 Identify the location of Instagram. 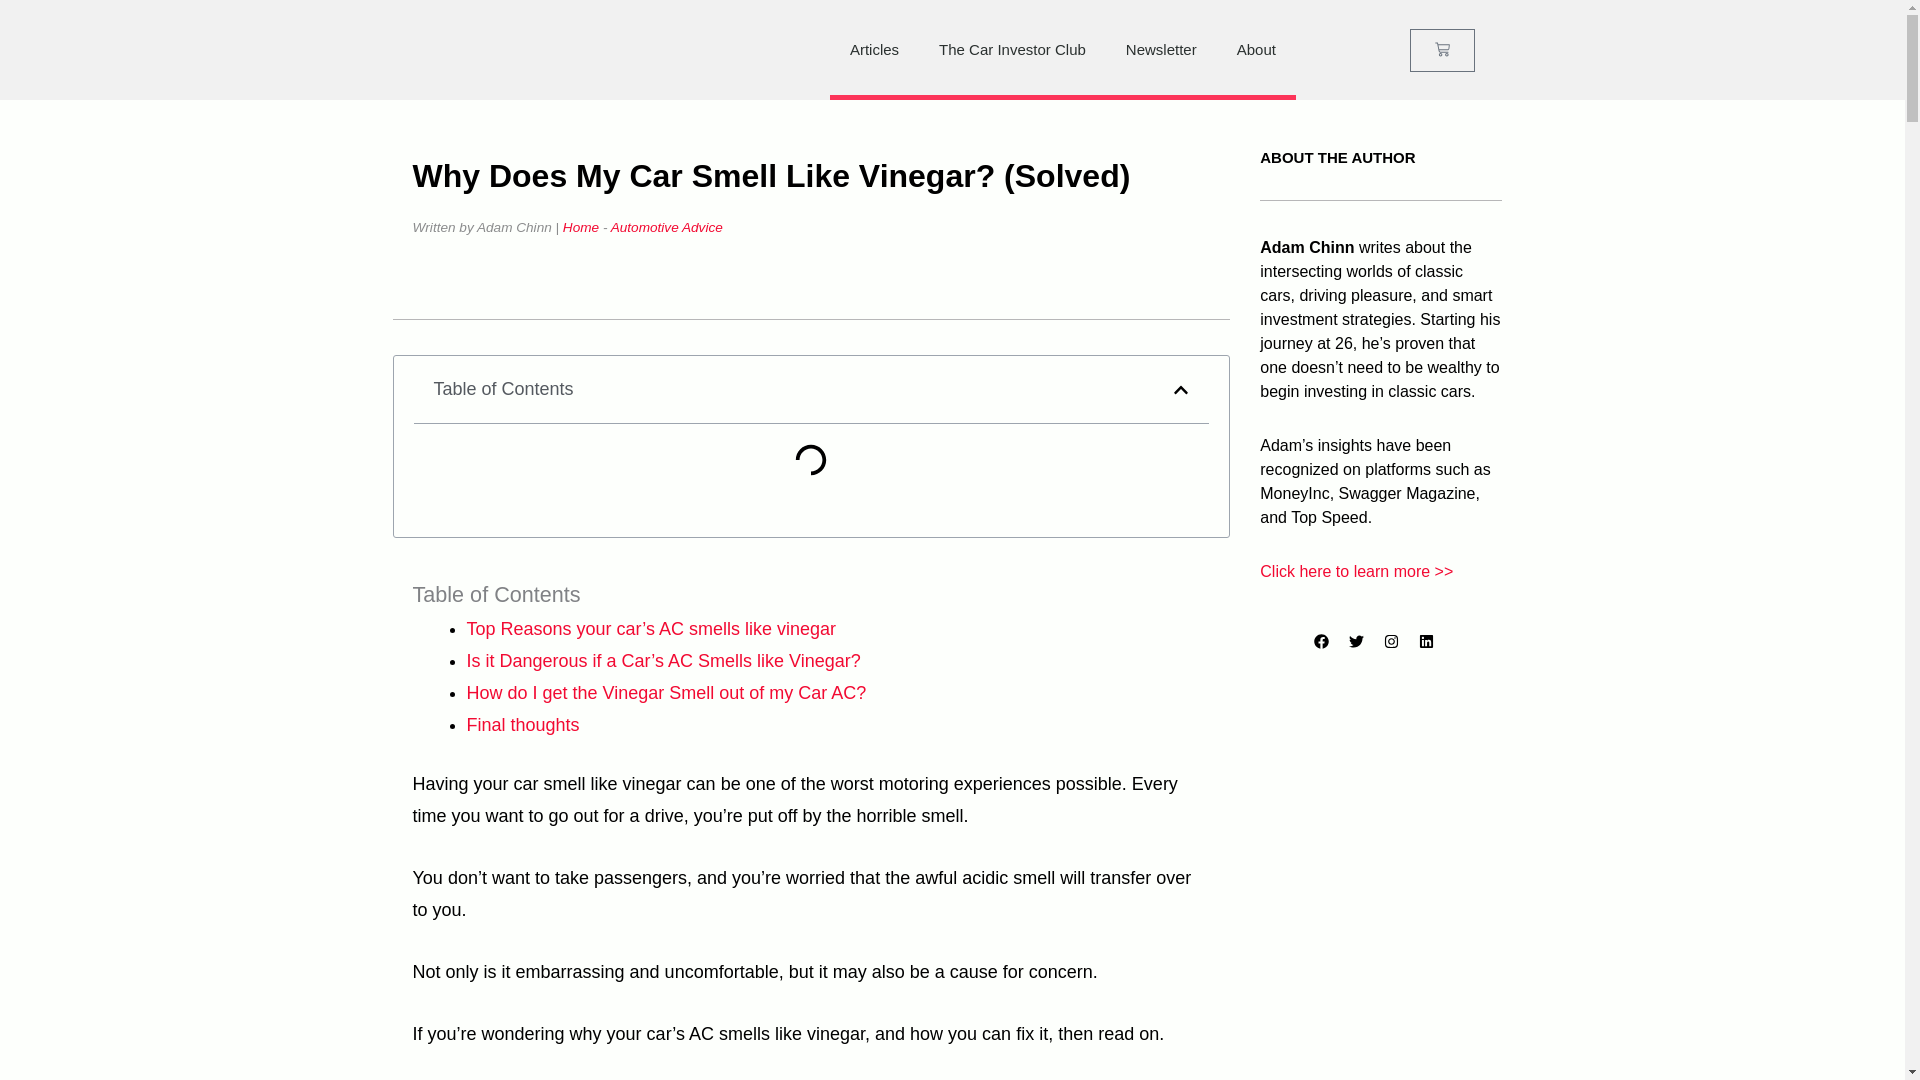
(1398, 648).